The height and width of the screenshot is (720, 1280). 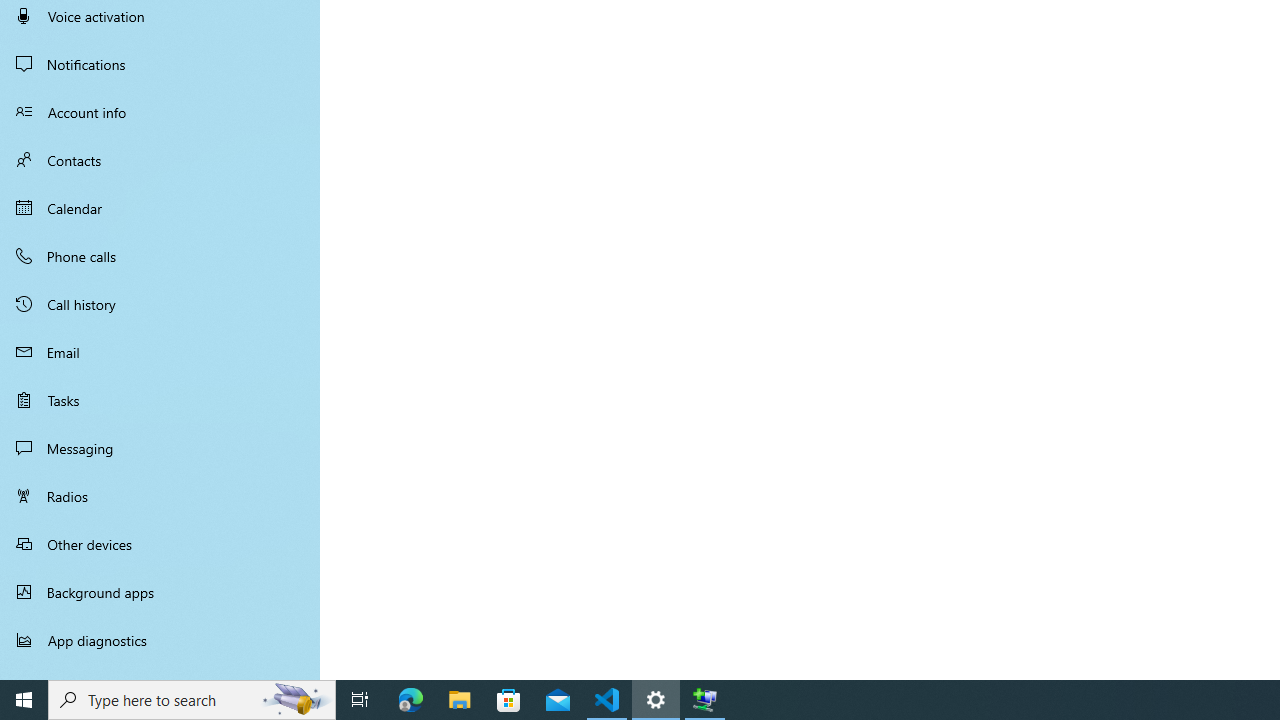 What do you see at coordinates (160, 400) in the screenshot?
I see `Tasks` at bounding box center [160, 400].